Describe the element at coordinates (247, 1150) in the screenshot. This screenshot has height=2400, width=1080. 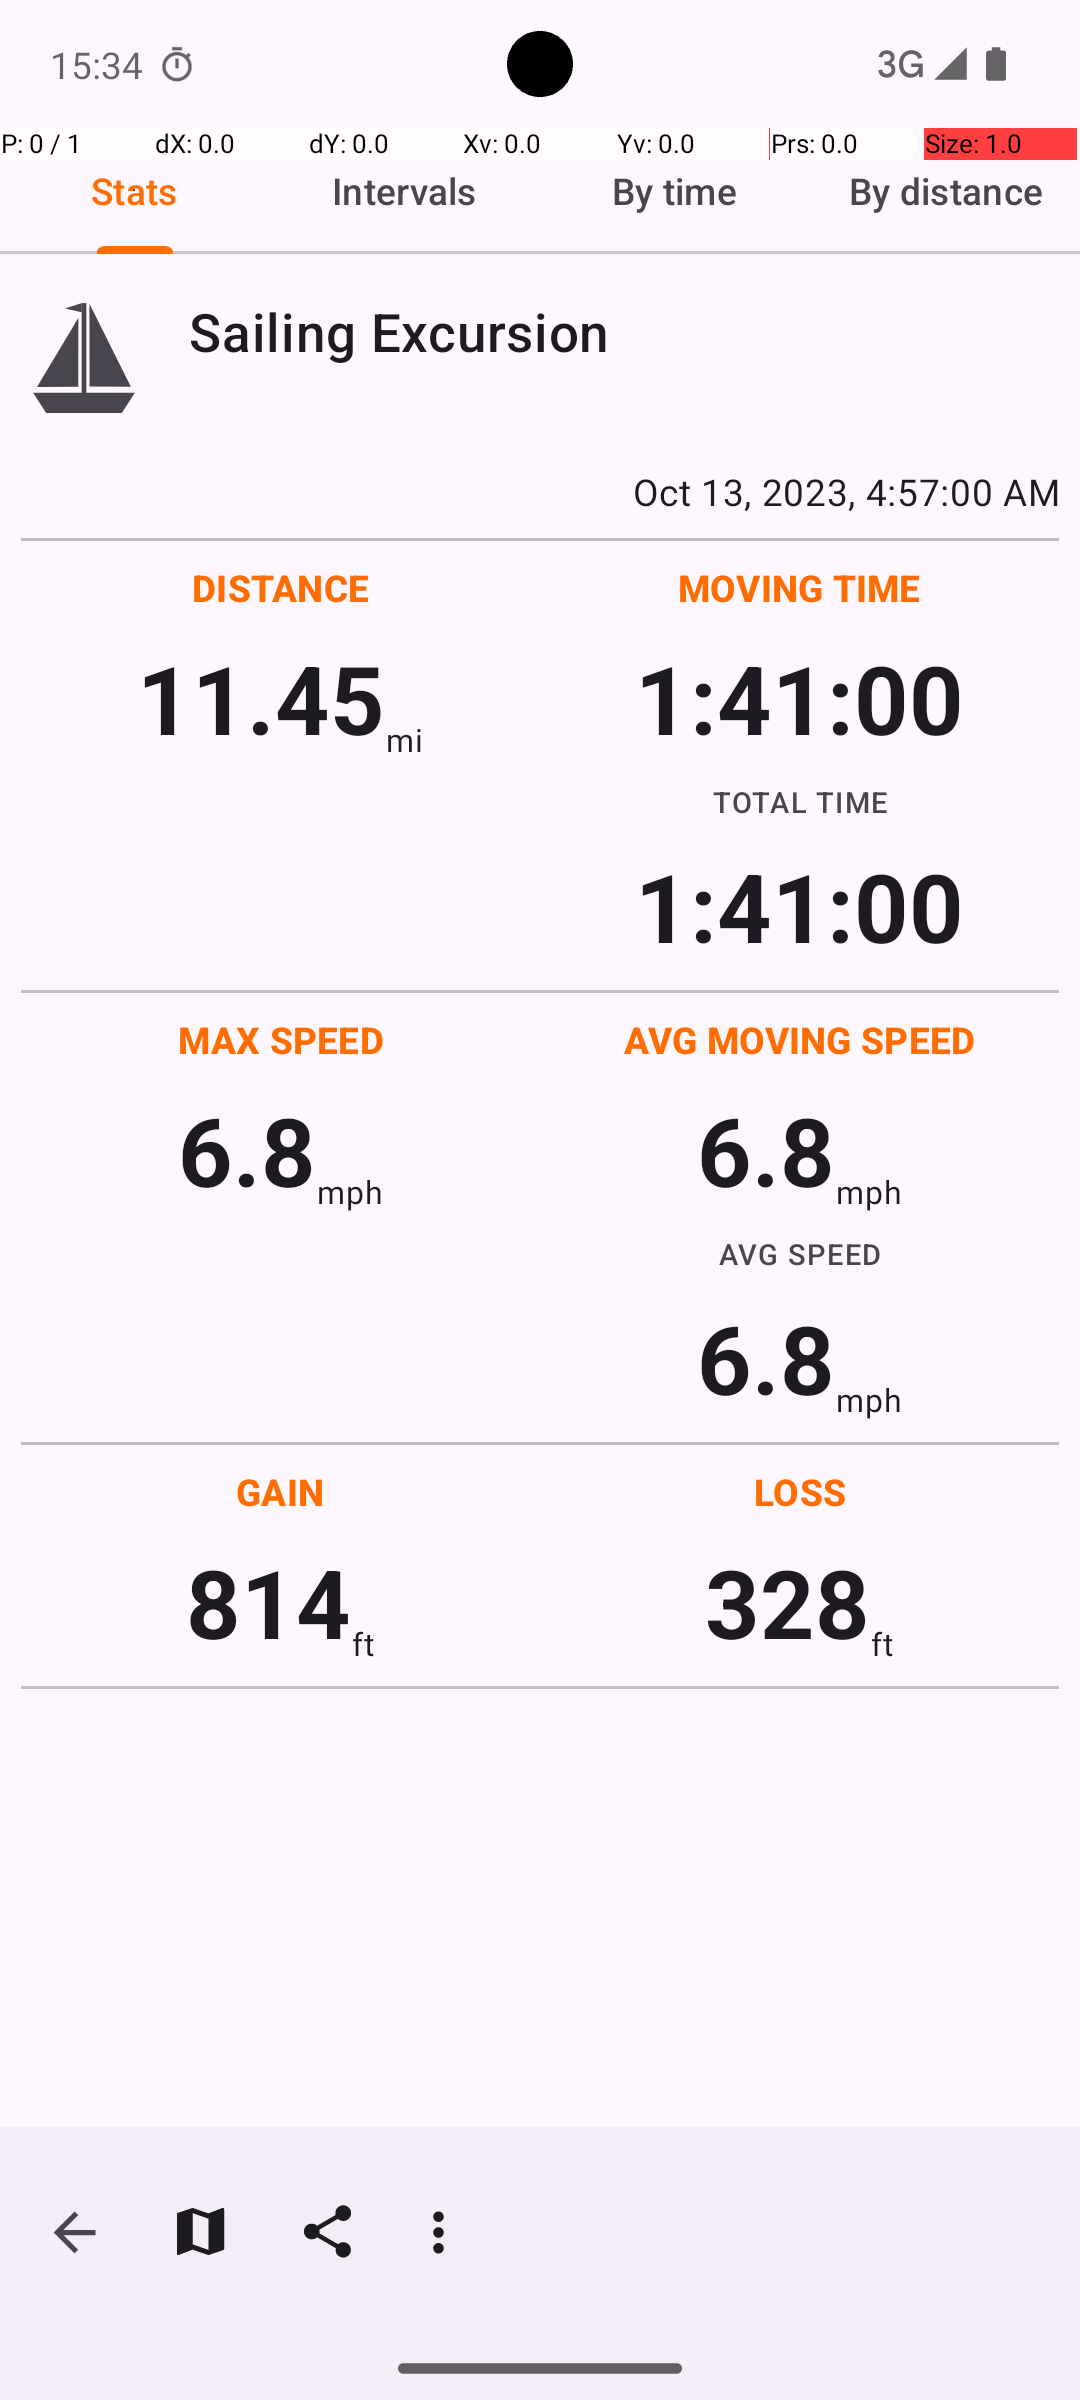
I see `6.8` at that location.